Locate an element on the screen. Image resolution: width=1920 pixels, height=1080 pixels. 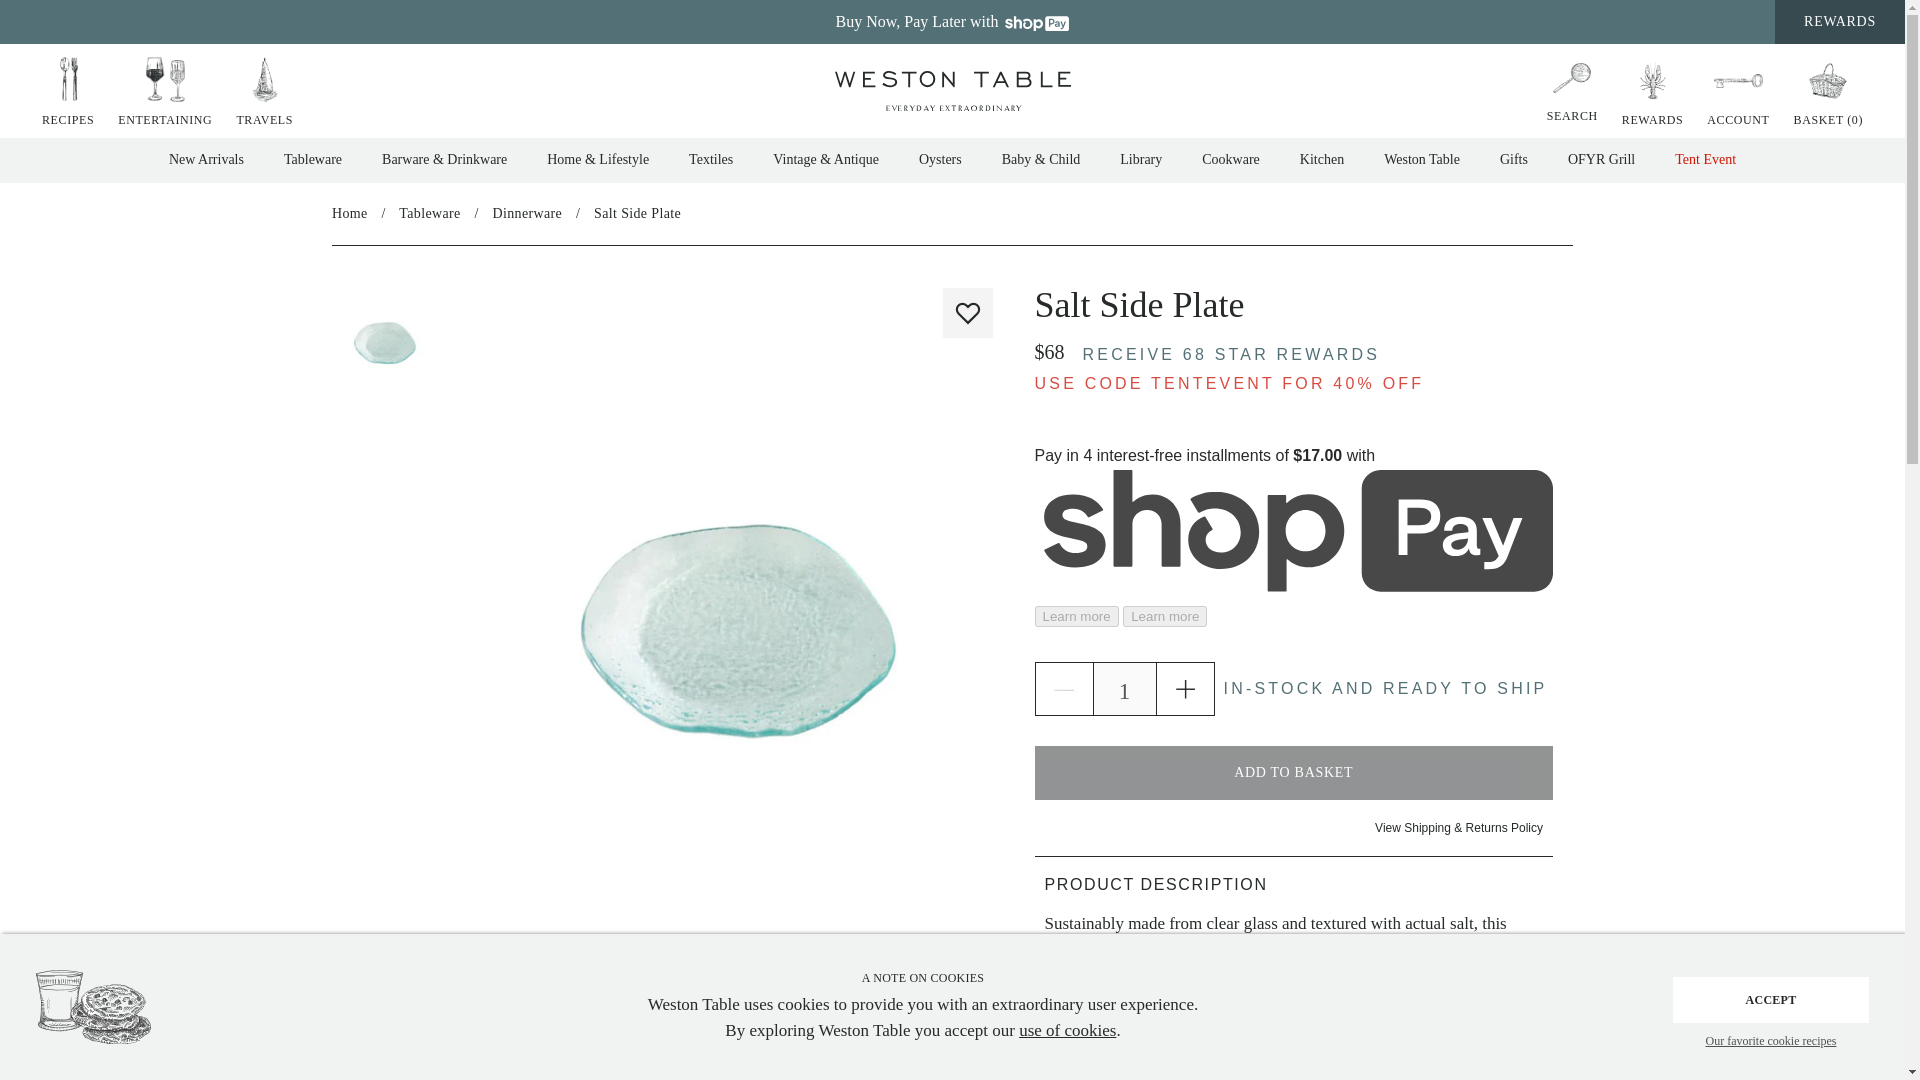
New Arrivals is located at coordinates (206, 160).